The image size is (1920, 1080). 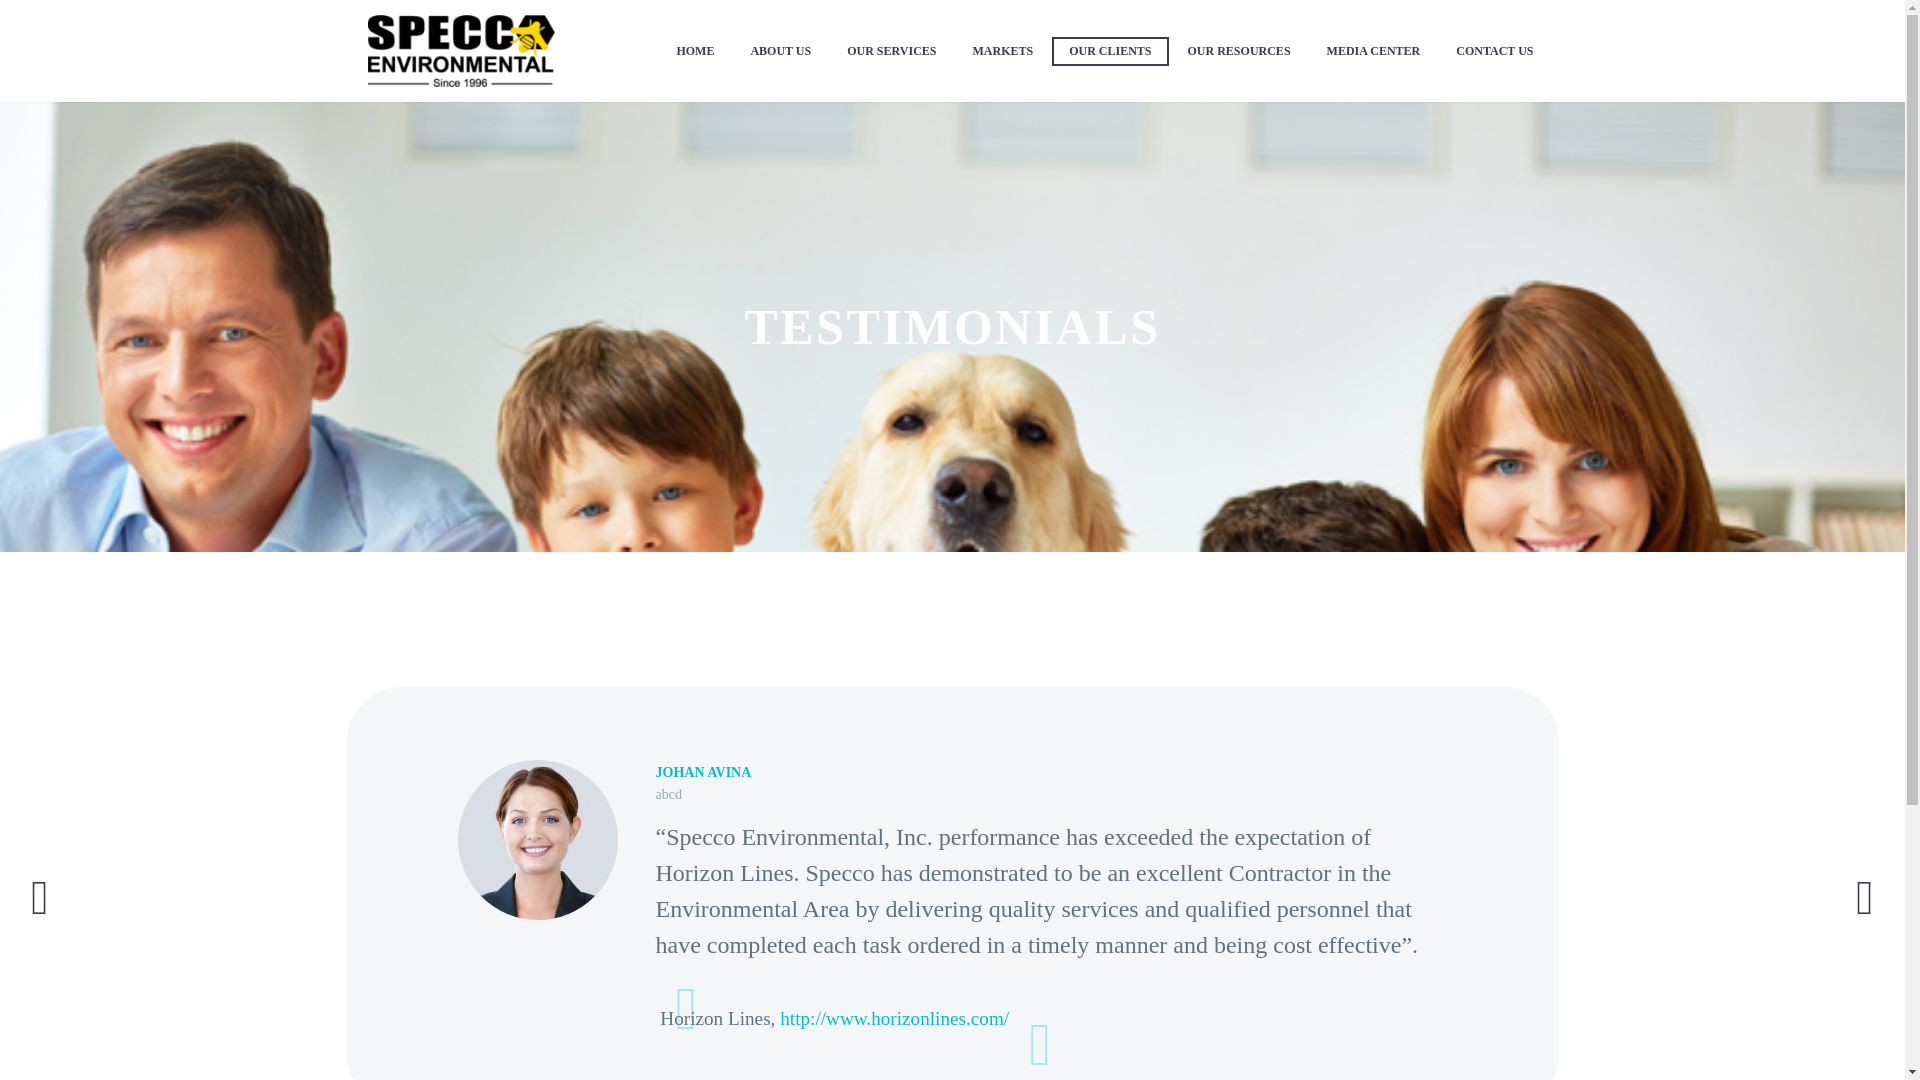 I want to click on ABOUT US, so click(x=780, y=50).